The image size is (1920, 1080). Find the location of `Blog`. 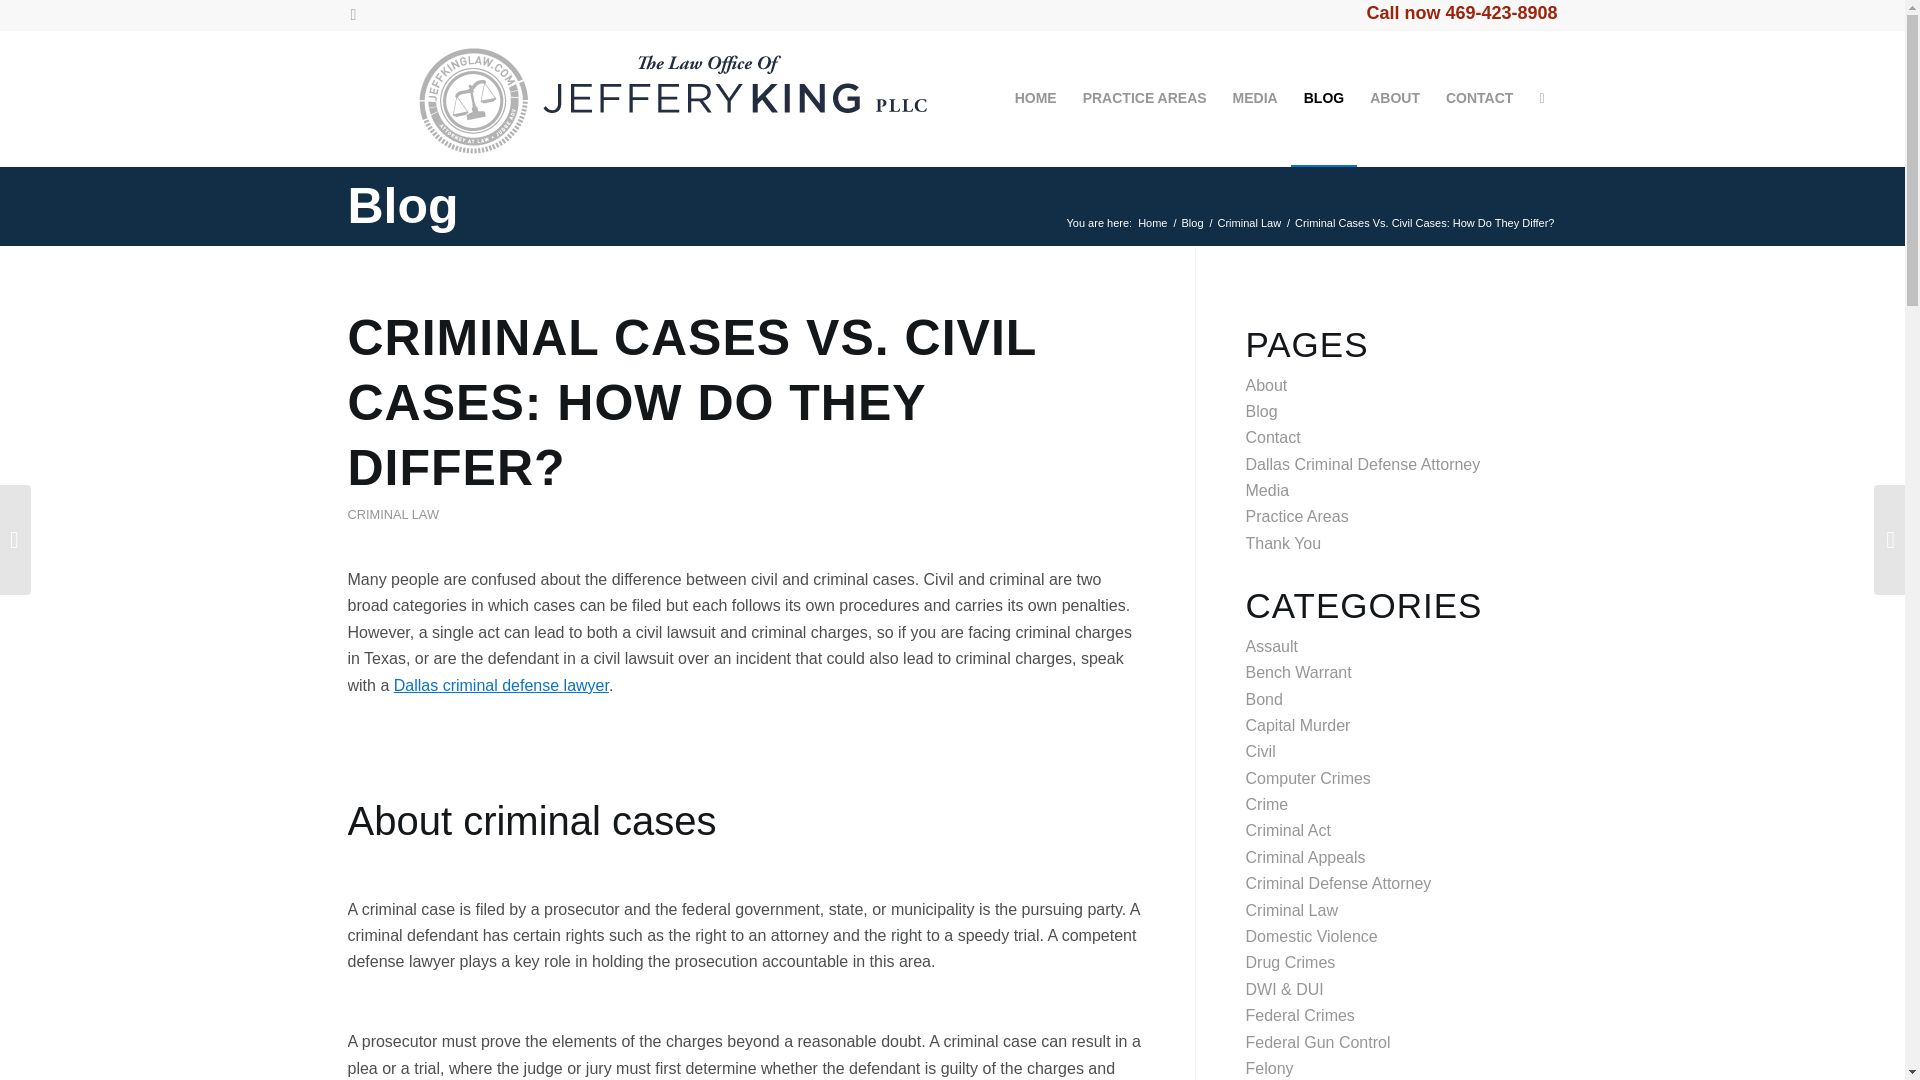

Blog is located at coordinates (1192, 224).